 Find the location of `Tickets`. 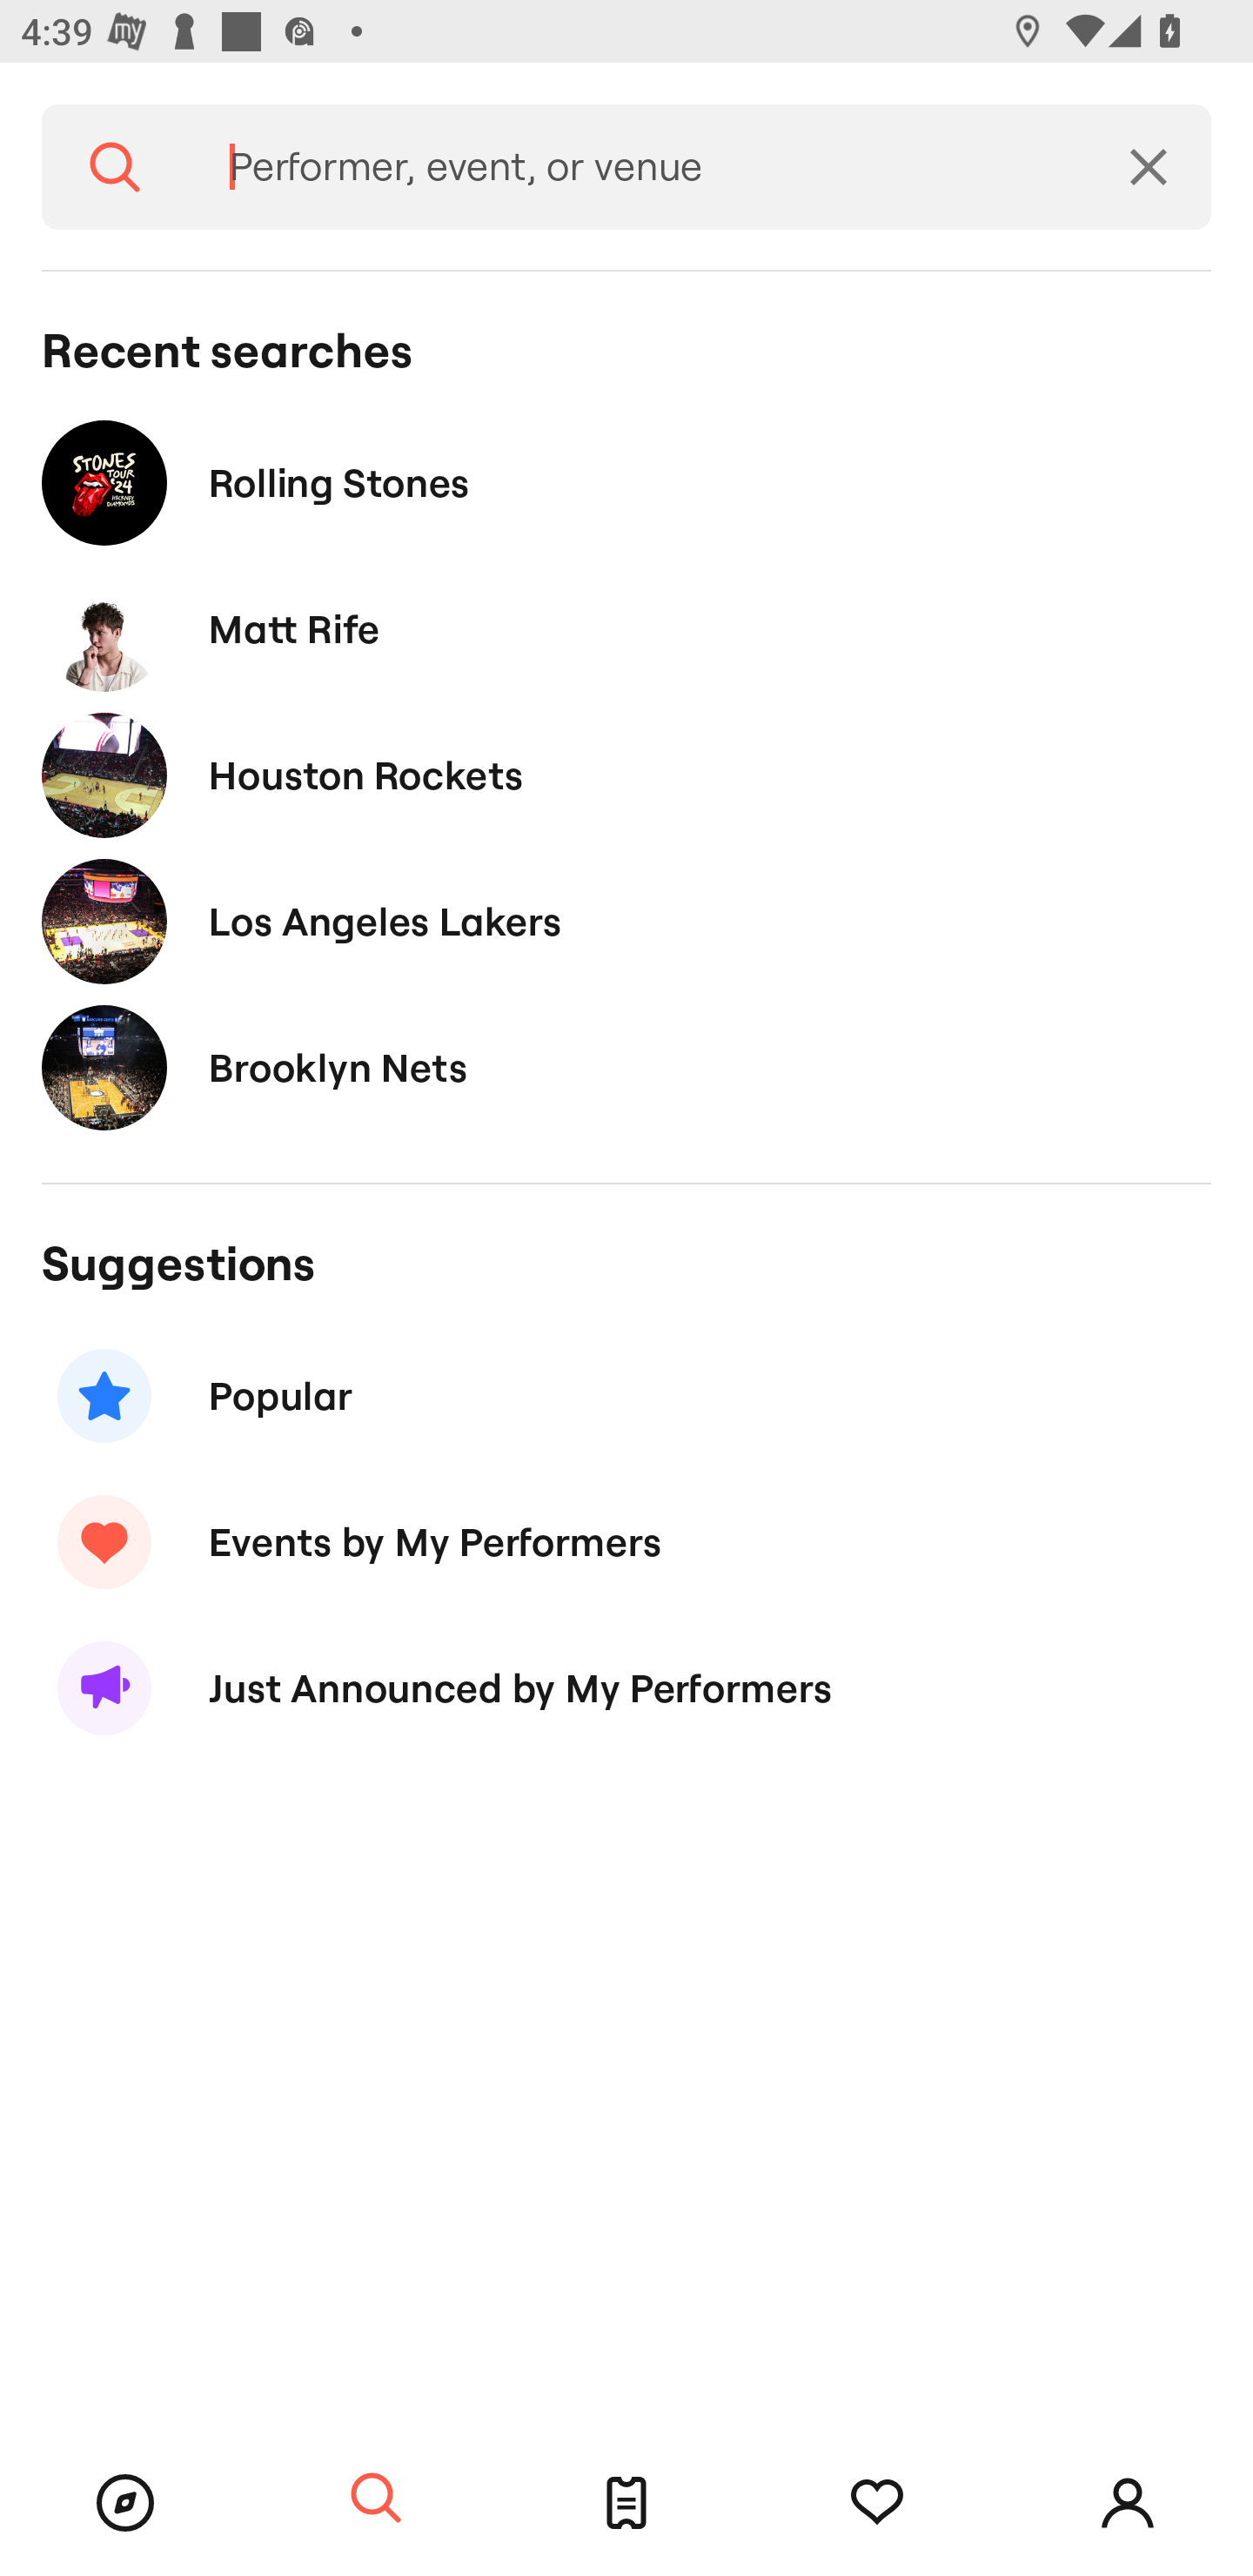

Tickets is located at coordinates (626, 2503).